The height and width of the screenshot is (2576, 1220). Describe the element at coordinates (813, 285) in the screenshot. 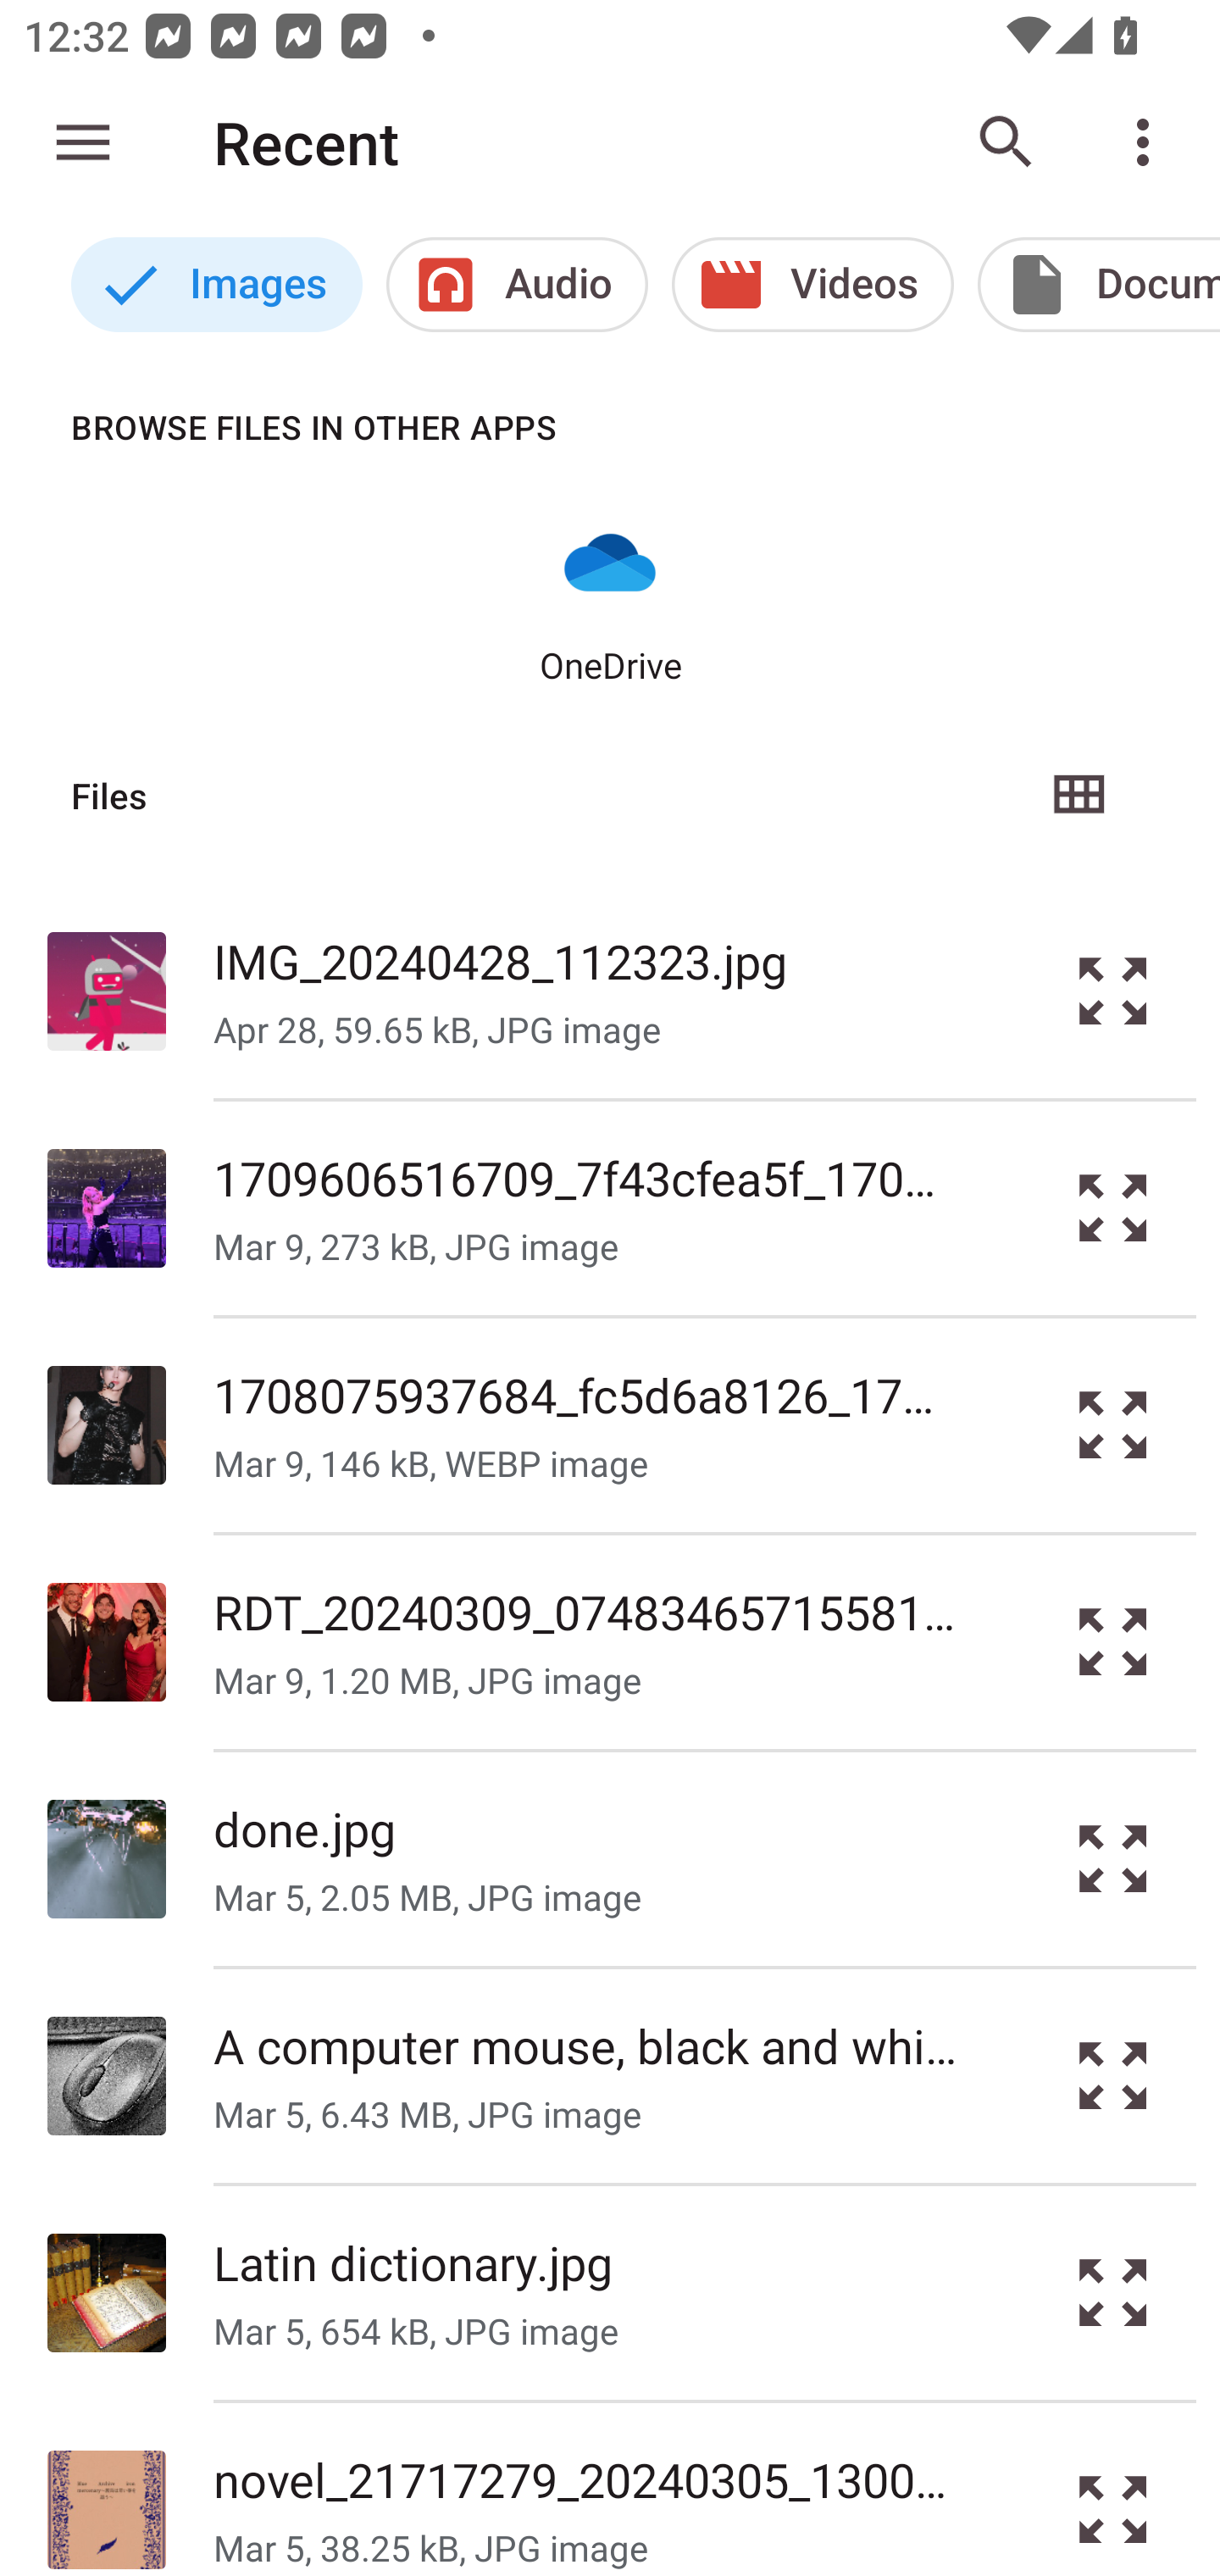

I see `Videos` at that location.